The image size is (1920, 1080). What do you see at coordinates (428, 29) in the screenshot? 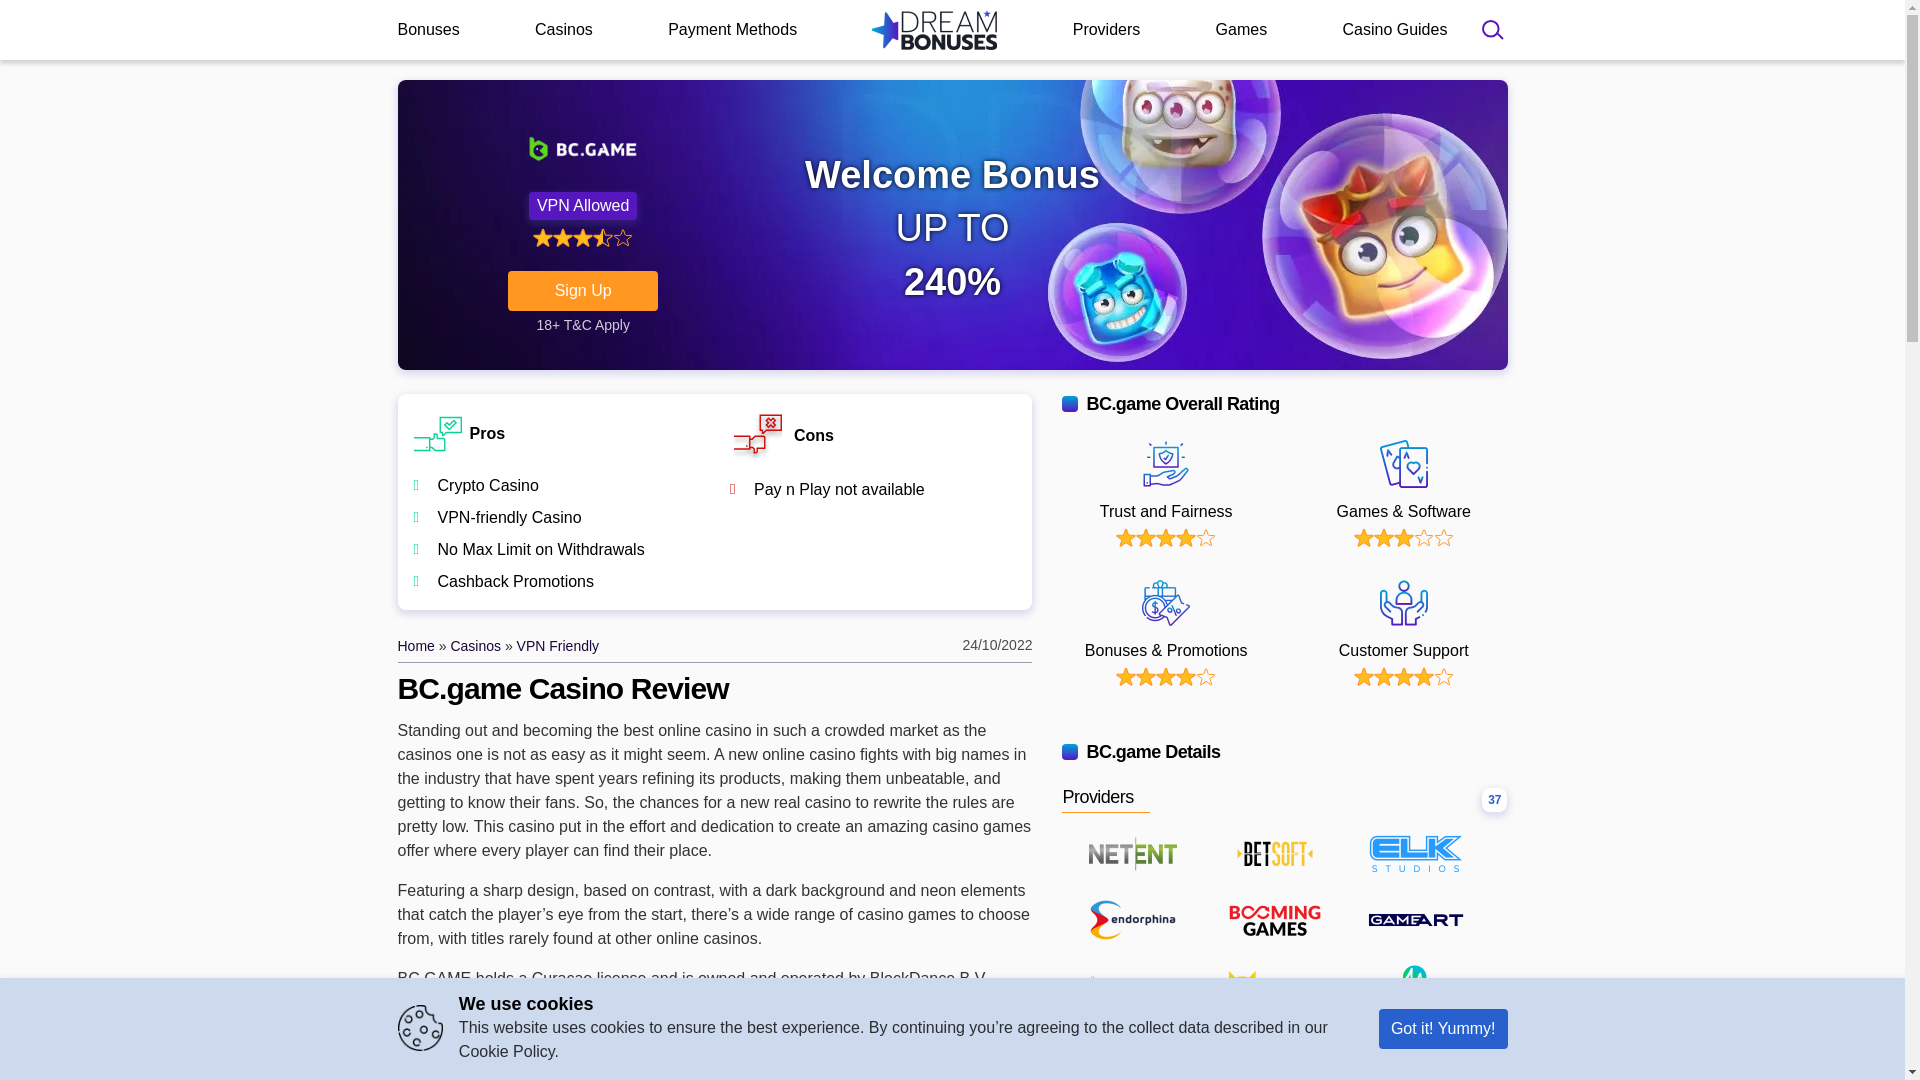
I see `Bonuses` at bounding box center [428, 29].